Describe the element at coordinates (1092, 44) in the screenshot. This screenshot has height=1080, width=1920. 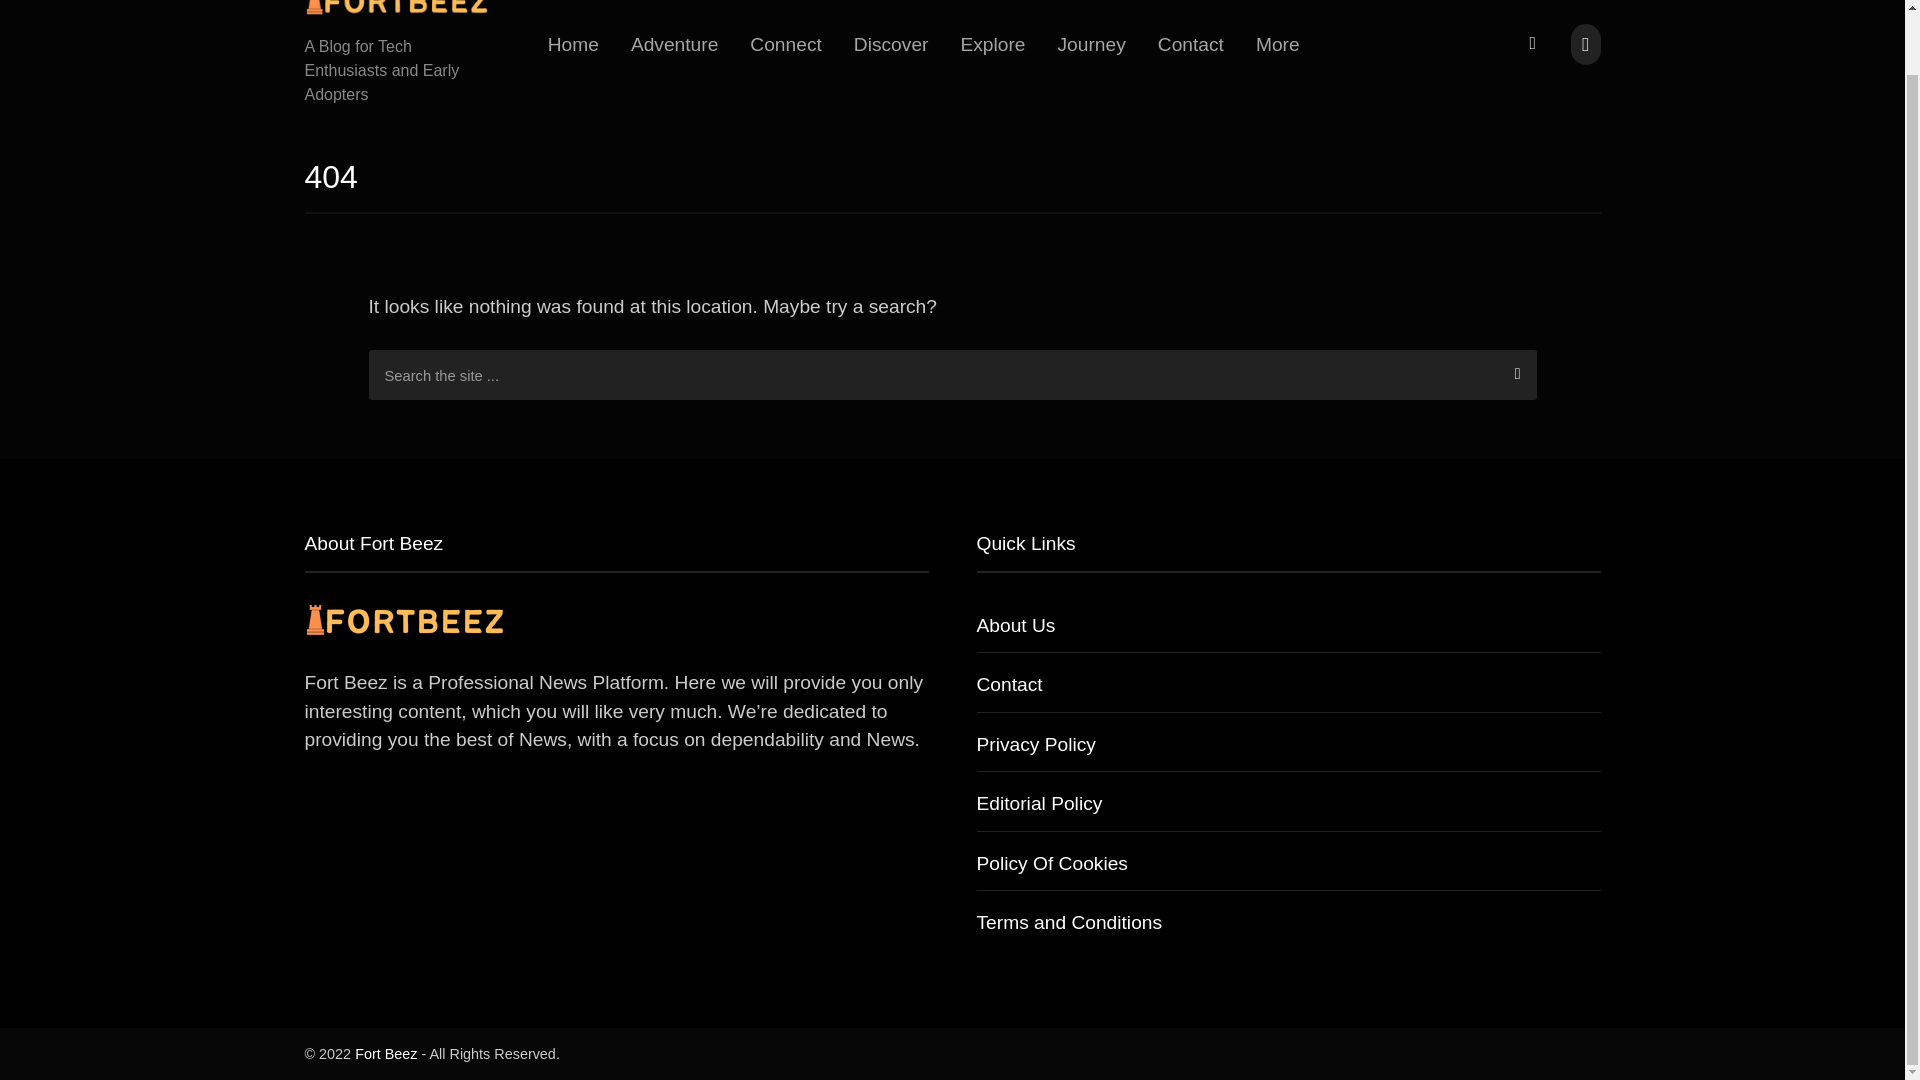
I see `Journey` at that location.